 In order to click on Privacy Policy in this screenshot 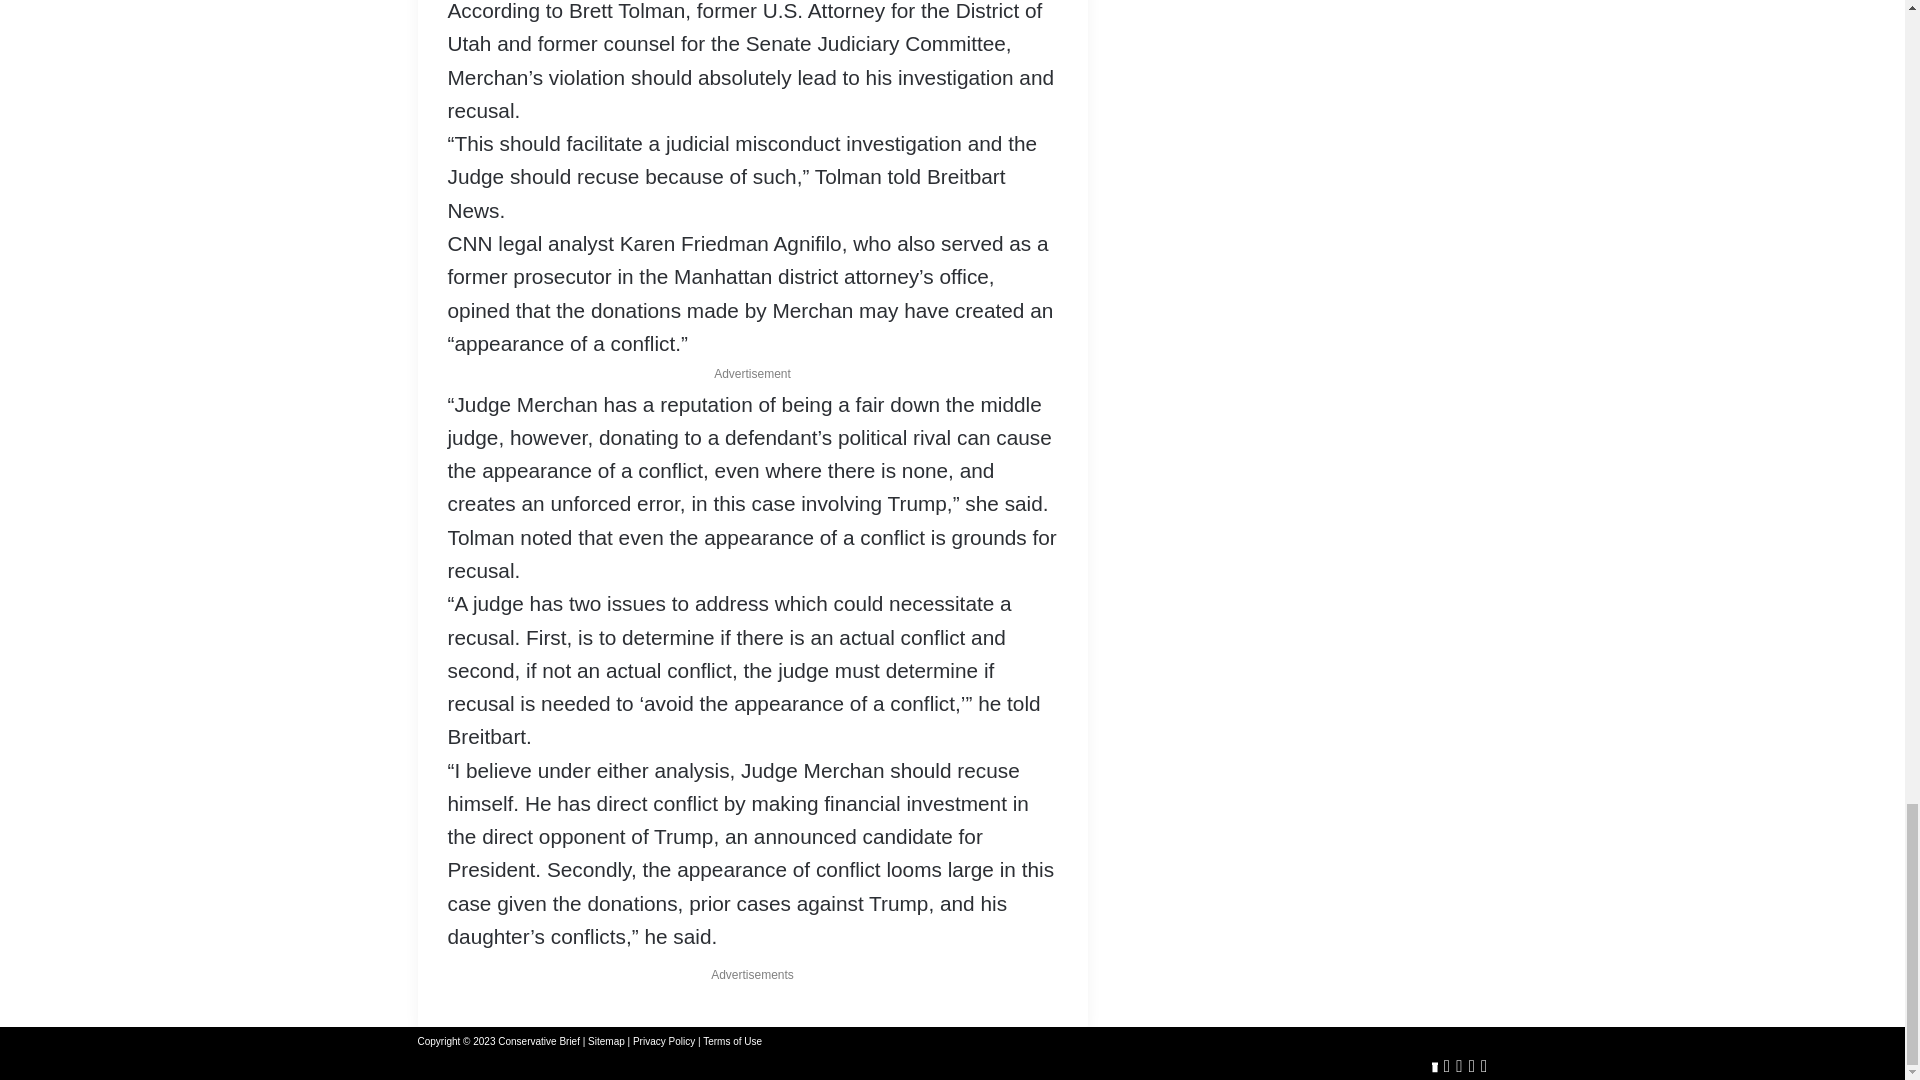, I will do `click(664, 1040)`.